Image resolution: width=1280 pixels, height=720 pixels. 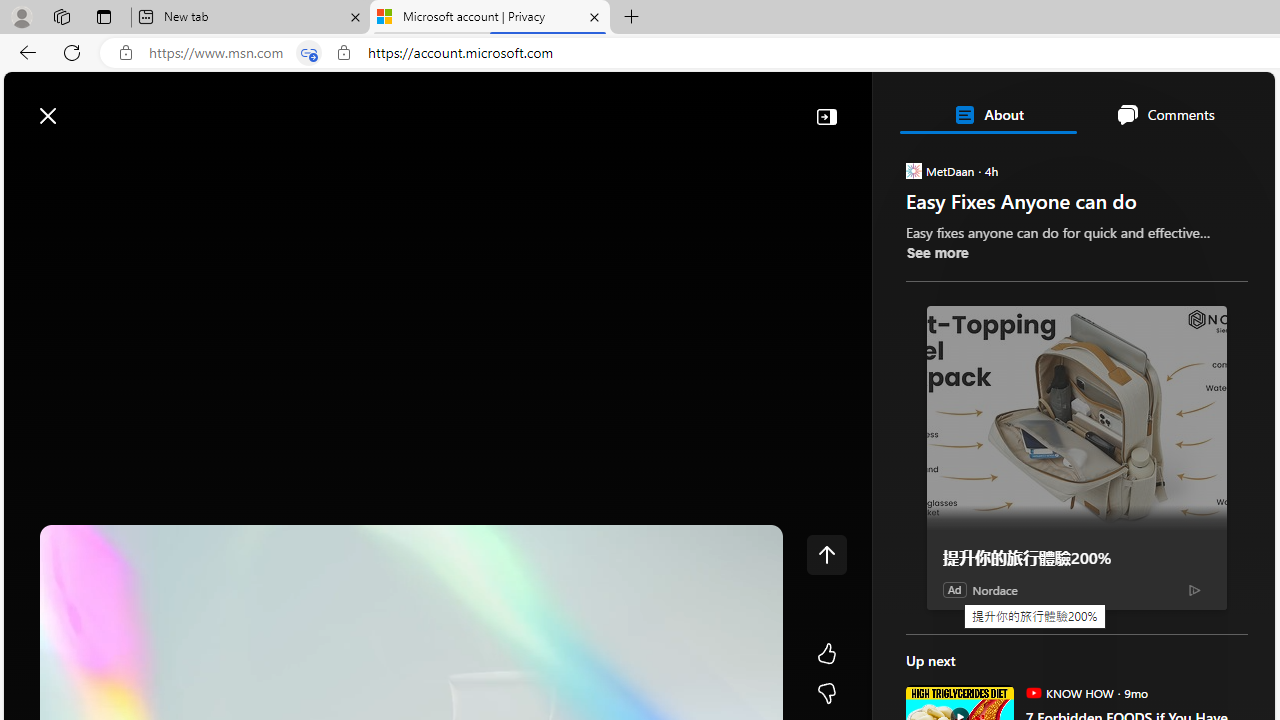 I want to click on Class: button-glyph, so click(x=29, y=162).